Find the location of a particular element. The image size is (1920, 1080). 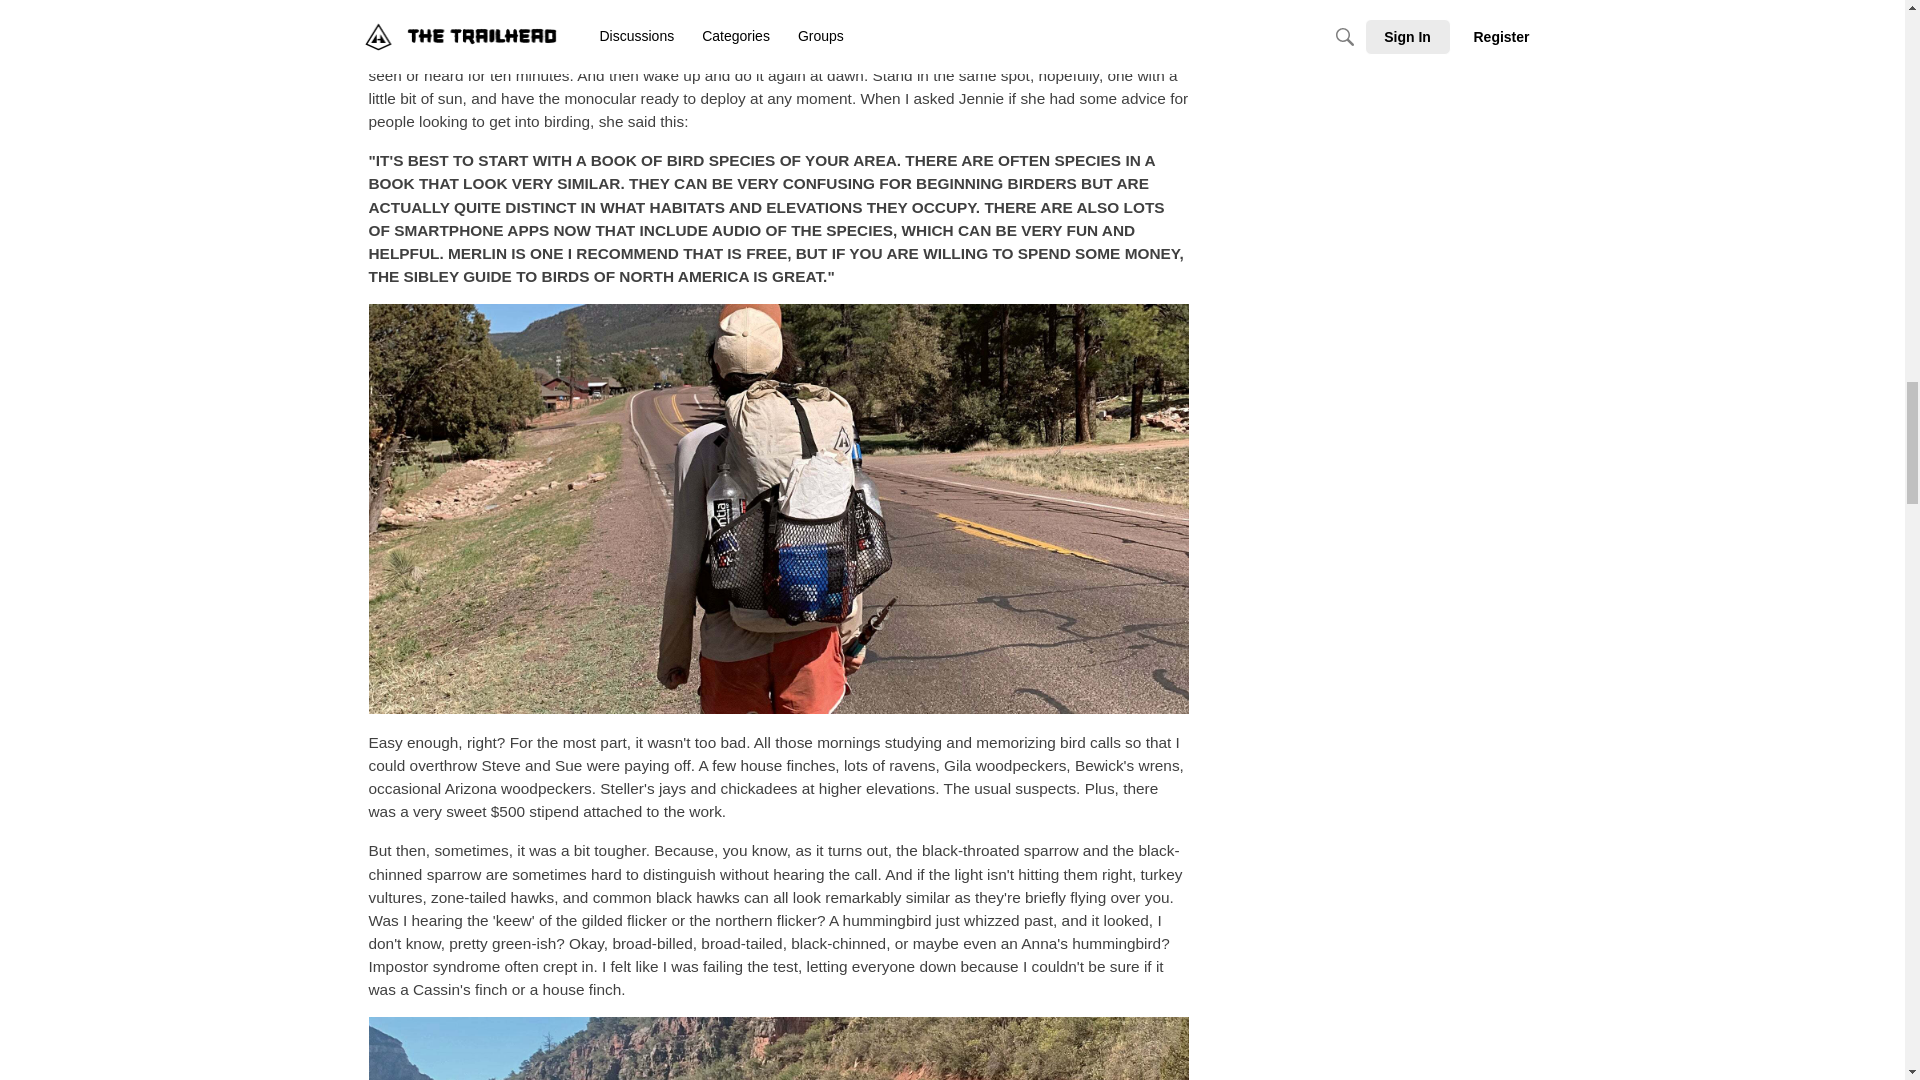

there is a great video is located at coordinates (582, 28).